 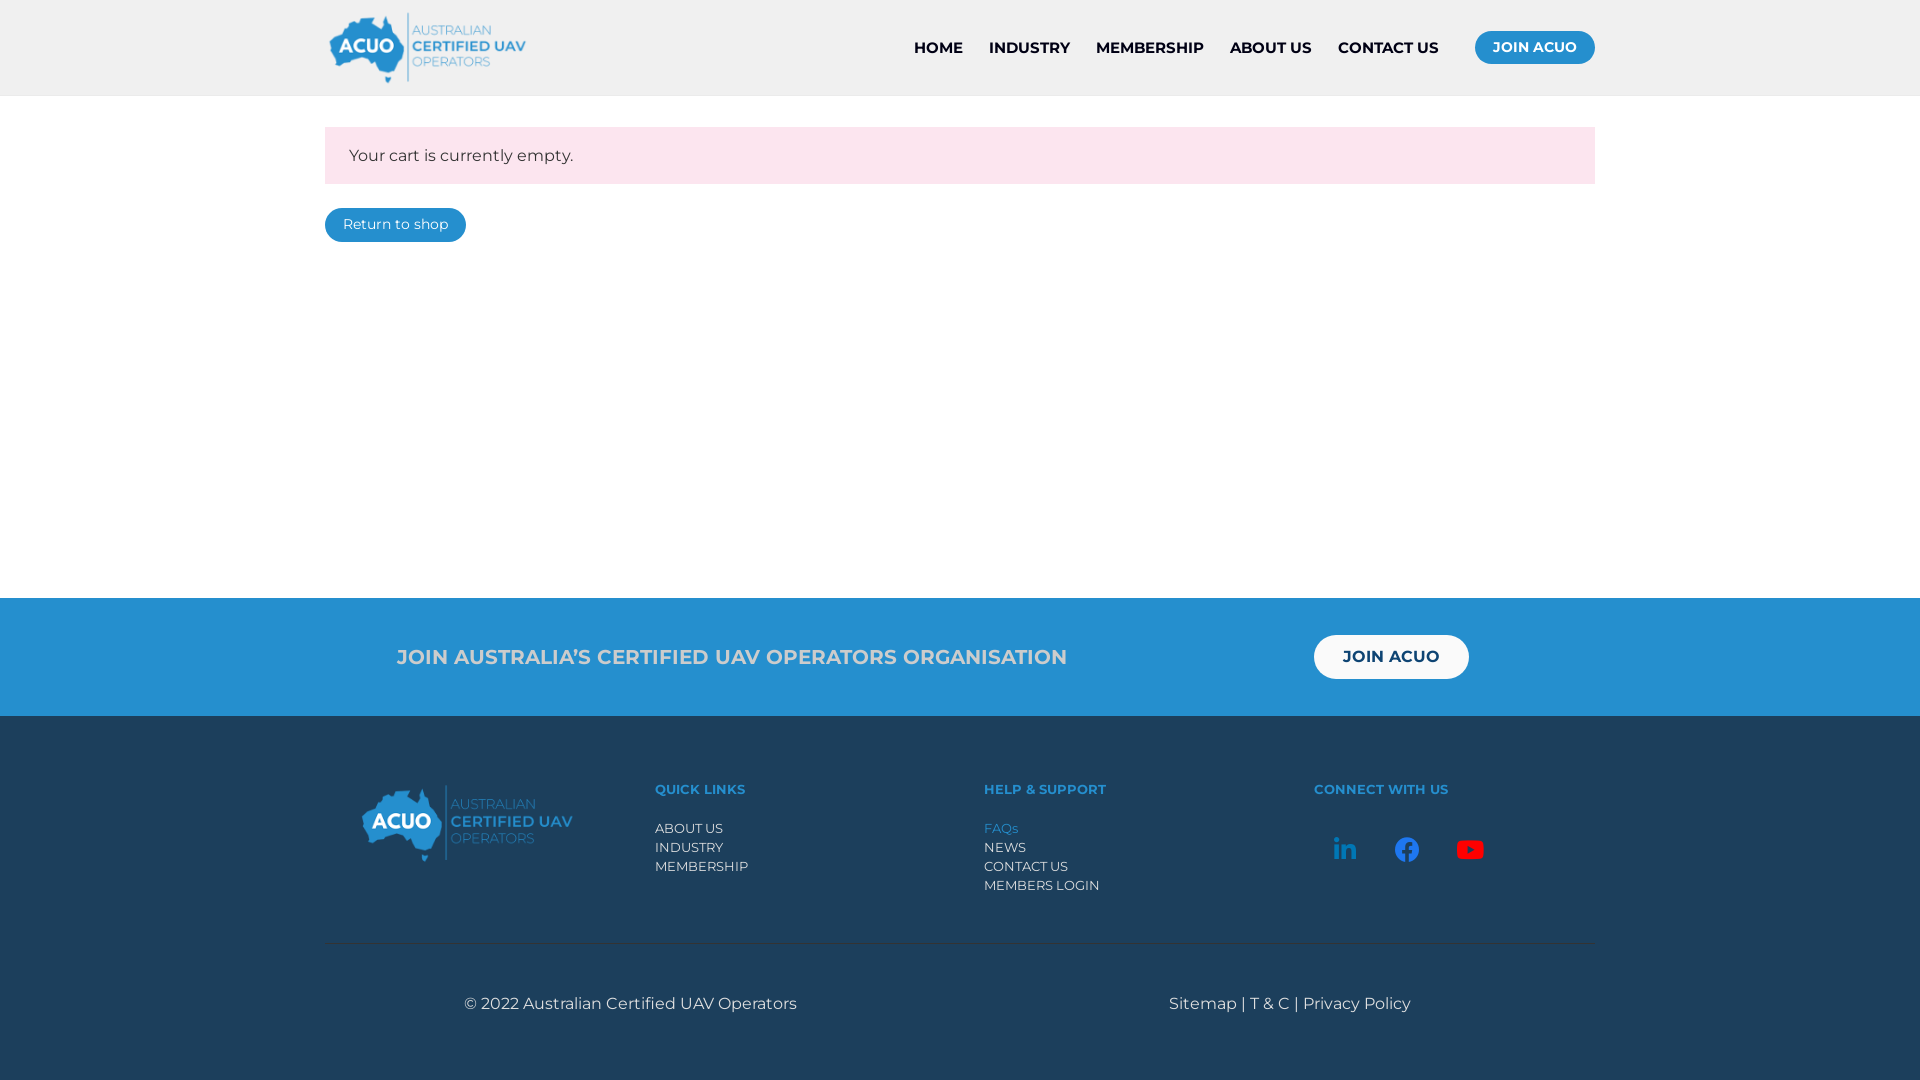 What do you see at coordinates (1202, 1004) in the screenshot?
I see `Sitemap` at bounding box center [1202, 1004].